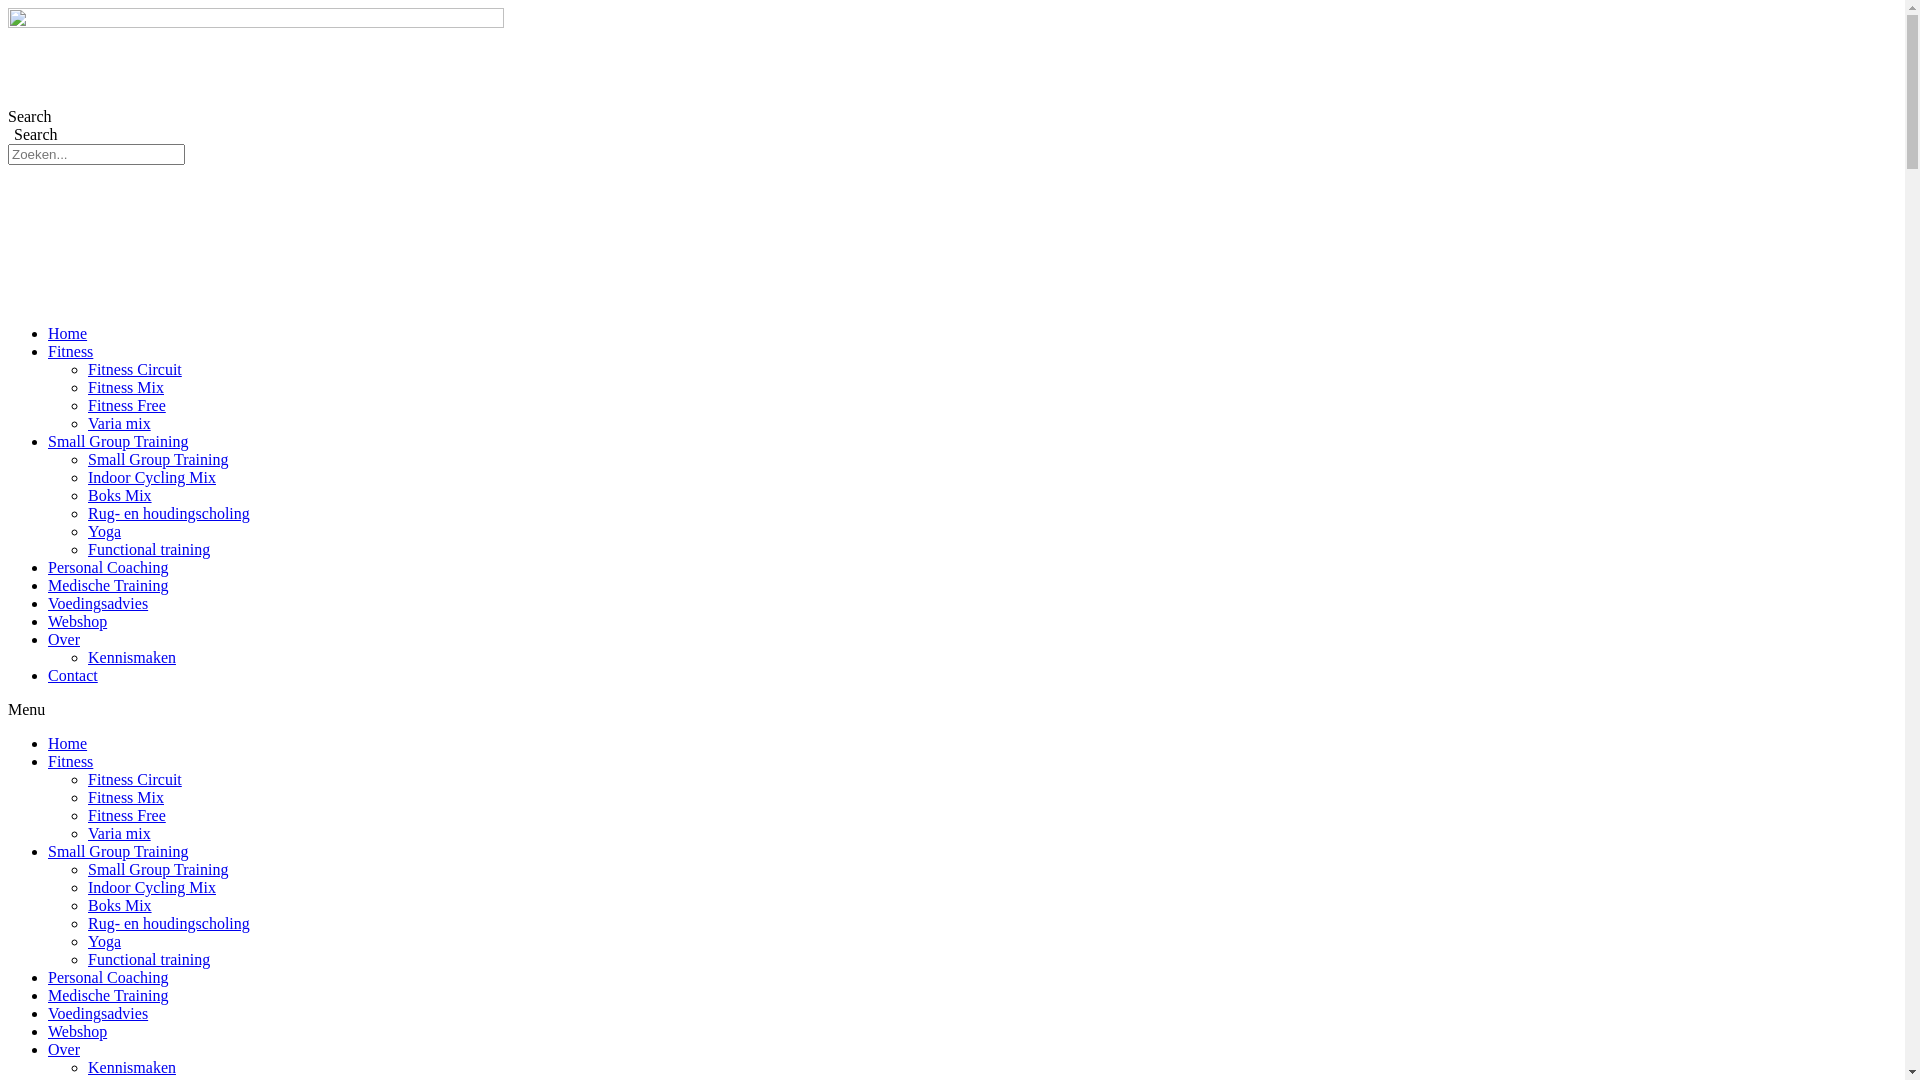 This screenshot has height=1080, width=1920. I want to click on Small Group Training, so click(118, 442).